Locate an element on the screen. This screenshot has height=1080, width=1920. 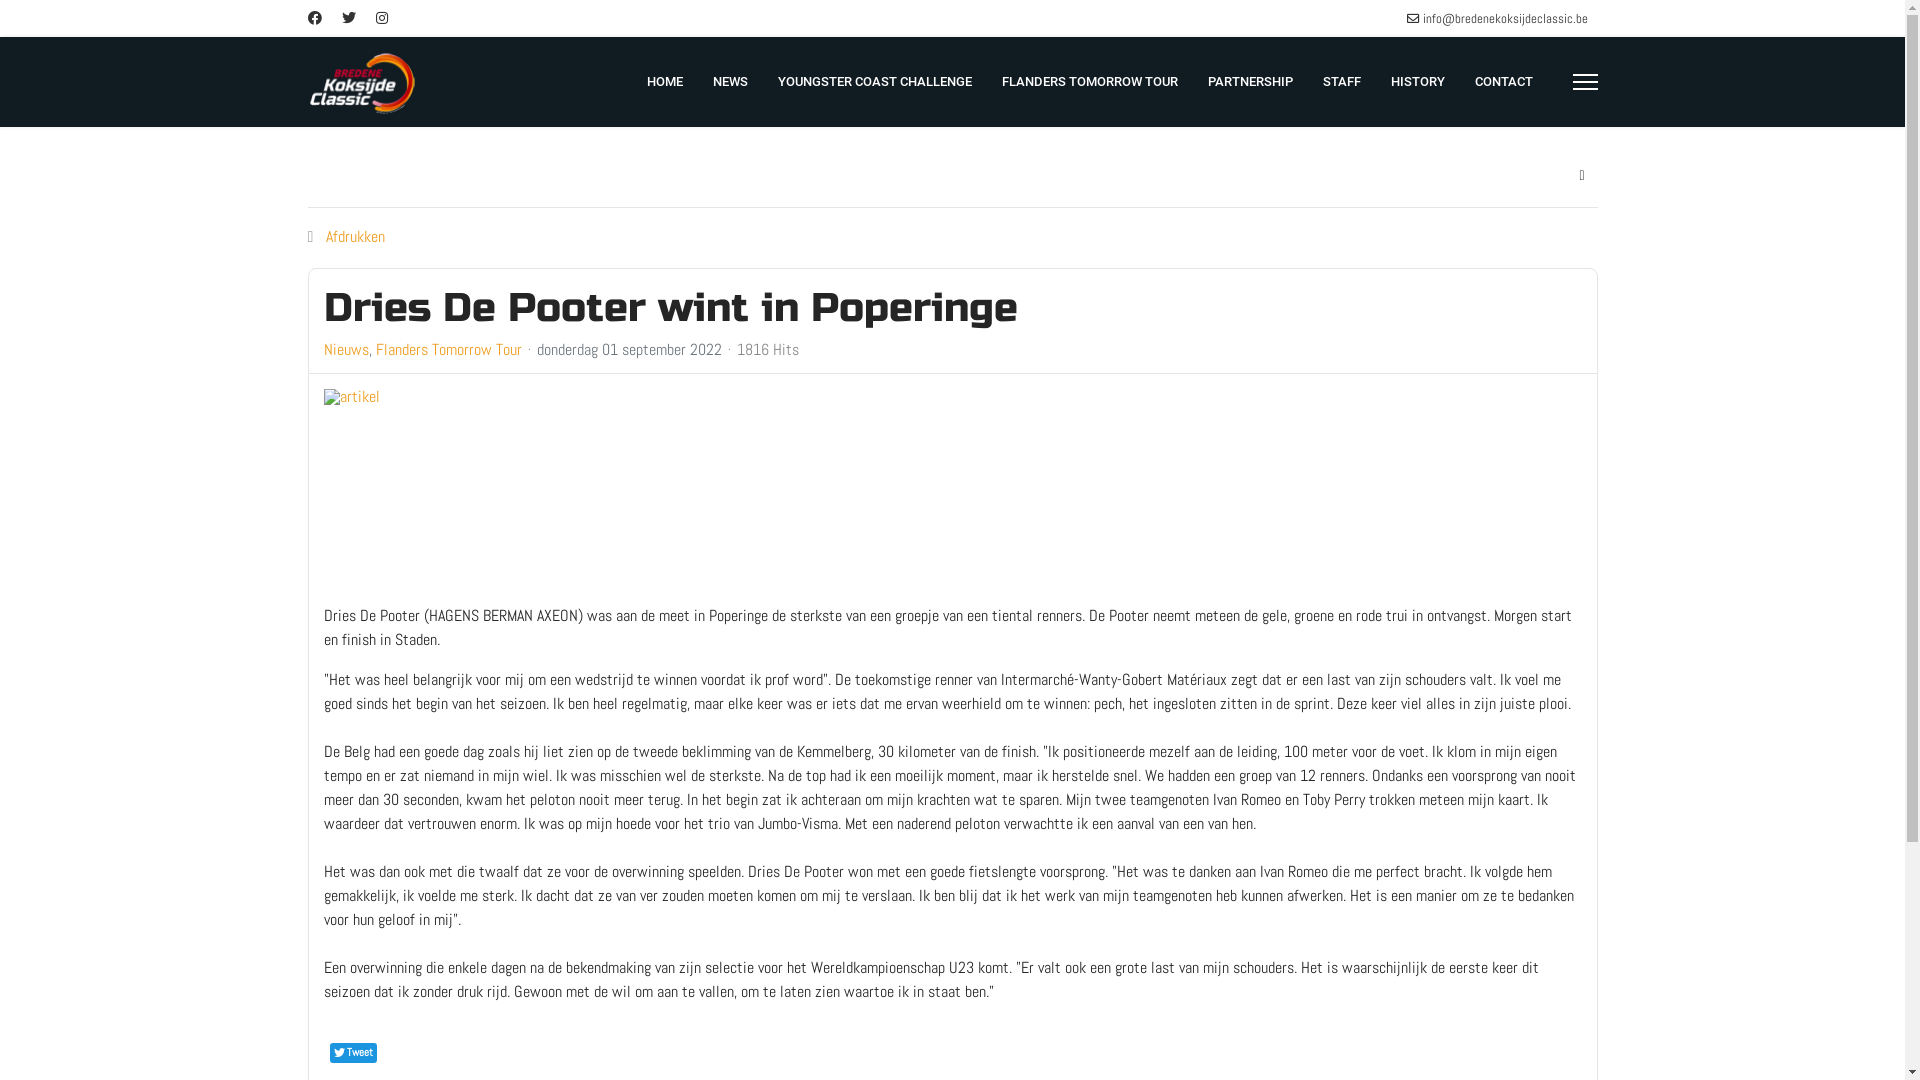
YOUNGSTER COAST CHALLENGE is located at coordinates (874, 82).